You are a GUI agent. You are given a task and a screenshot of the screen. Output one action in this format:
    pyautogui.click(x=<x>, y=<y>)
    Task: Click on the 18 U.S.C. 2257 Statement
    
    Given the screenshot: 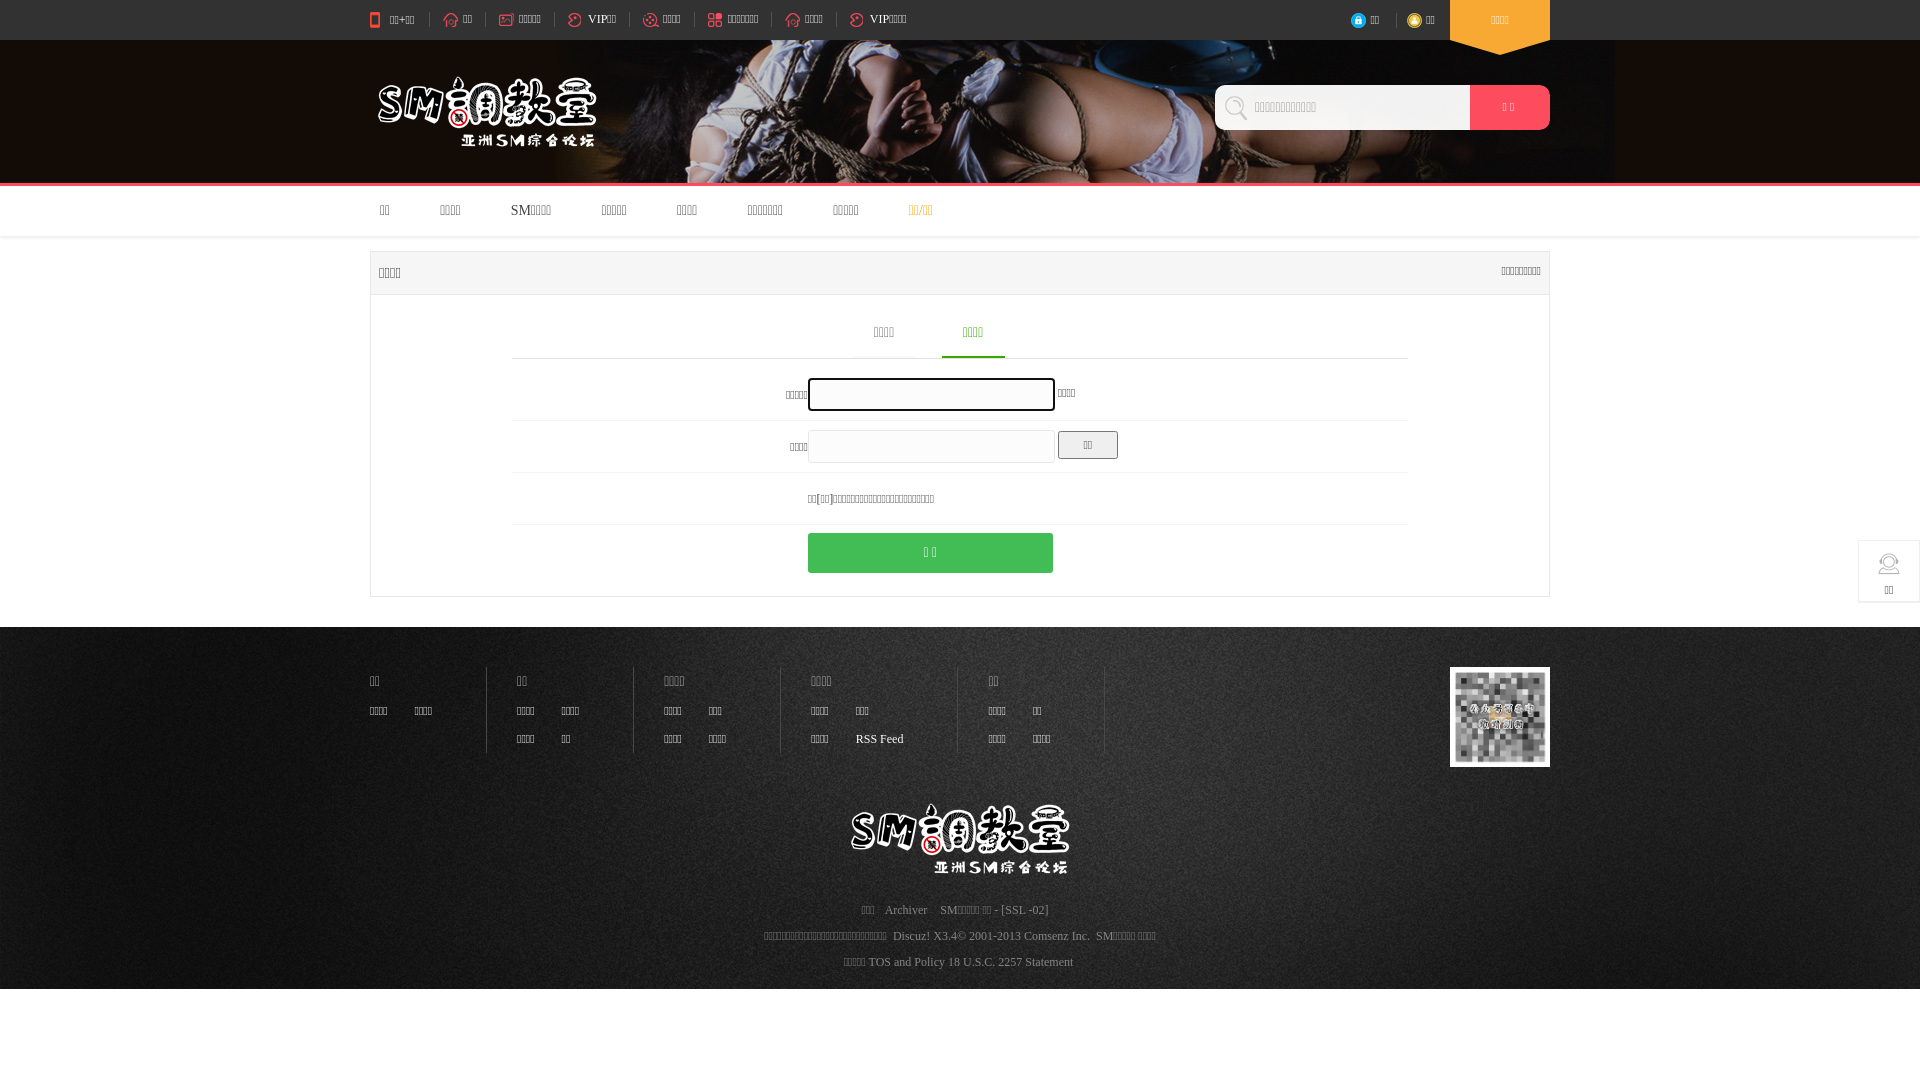 What is the action you would take?
    pyautogui.click(x=1010, y=962)
    